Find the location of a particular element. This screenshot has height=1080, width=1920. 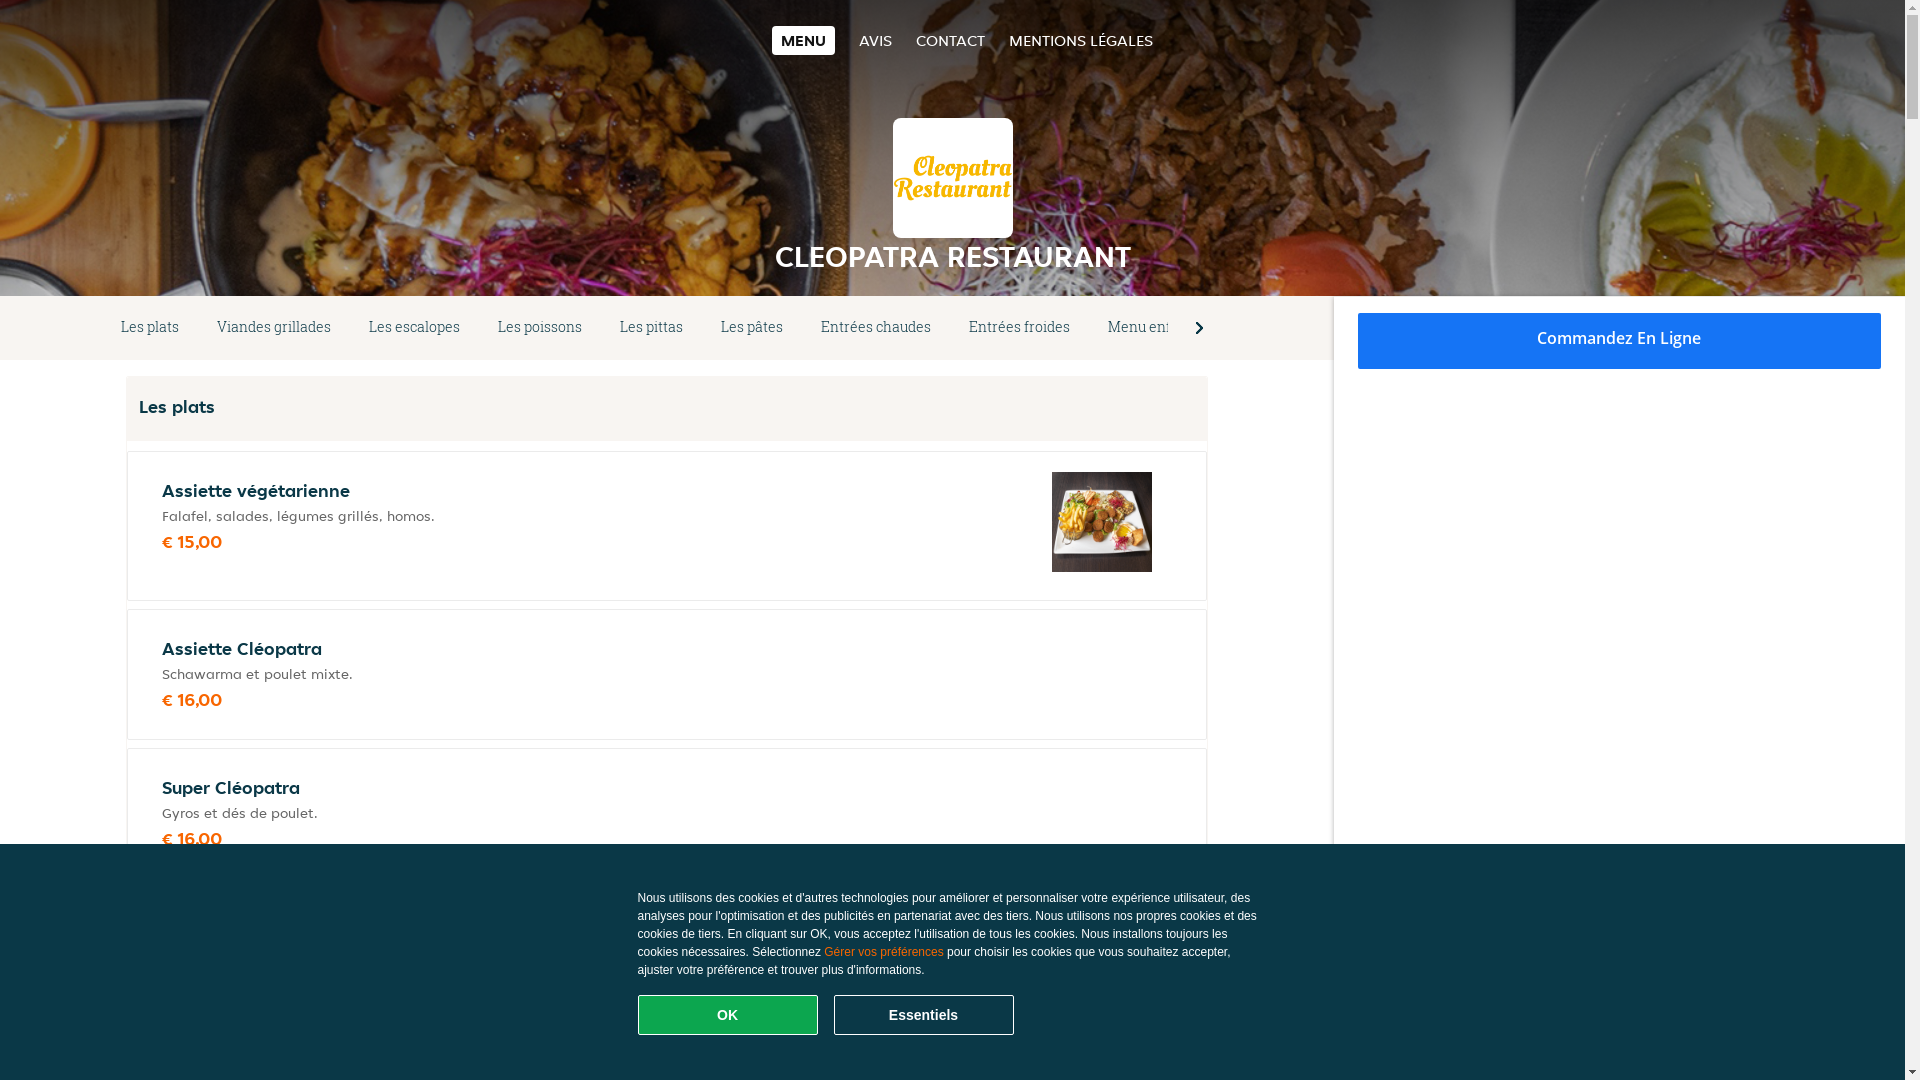

Les poissons is located at coordinates (540, 328).